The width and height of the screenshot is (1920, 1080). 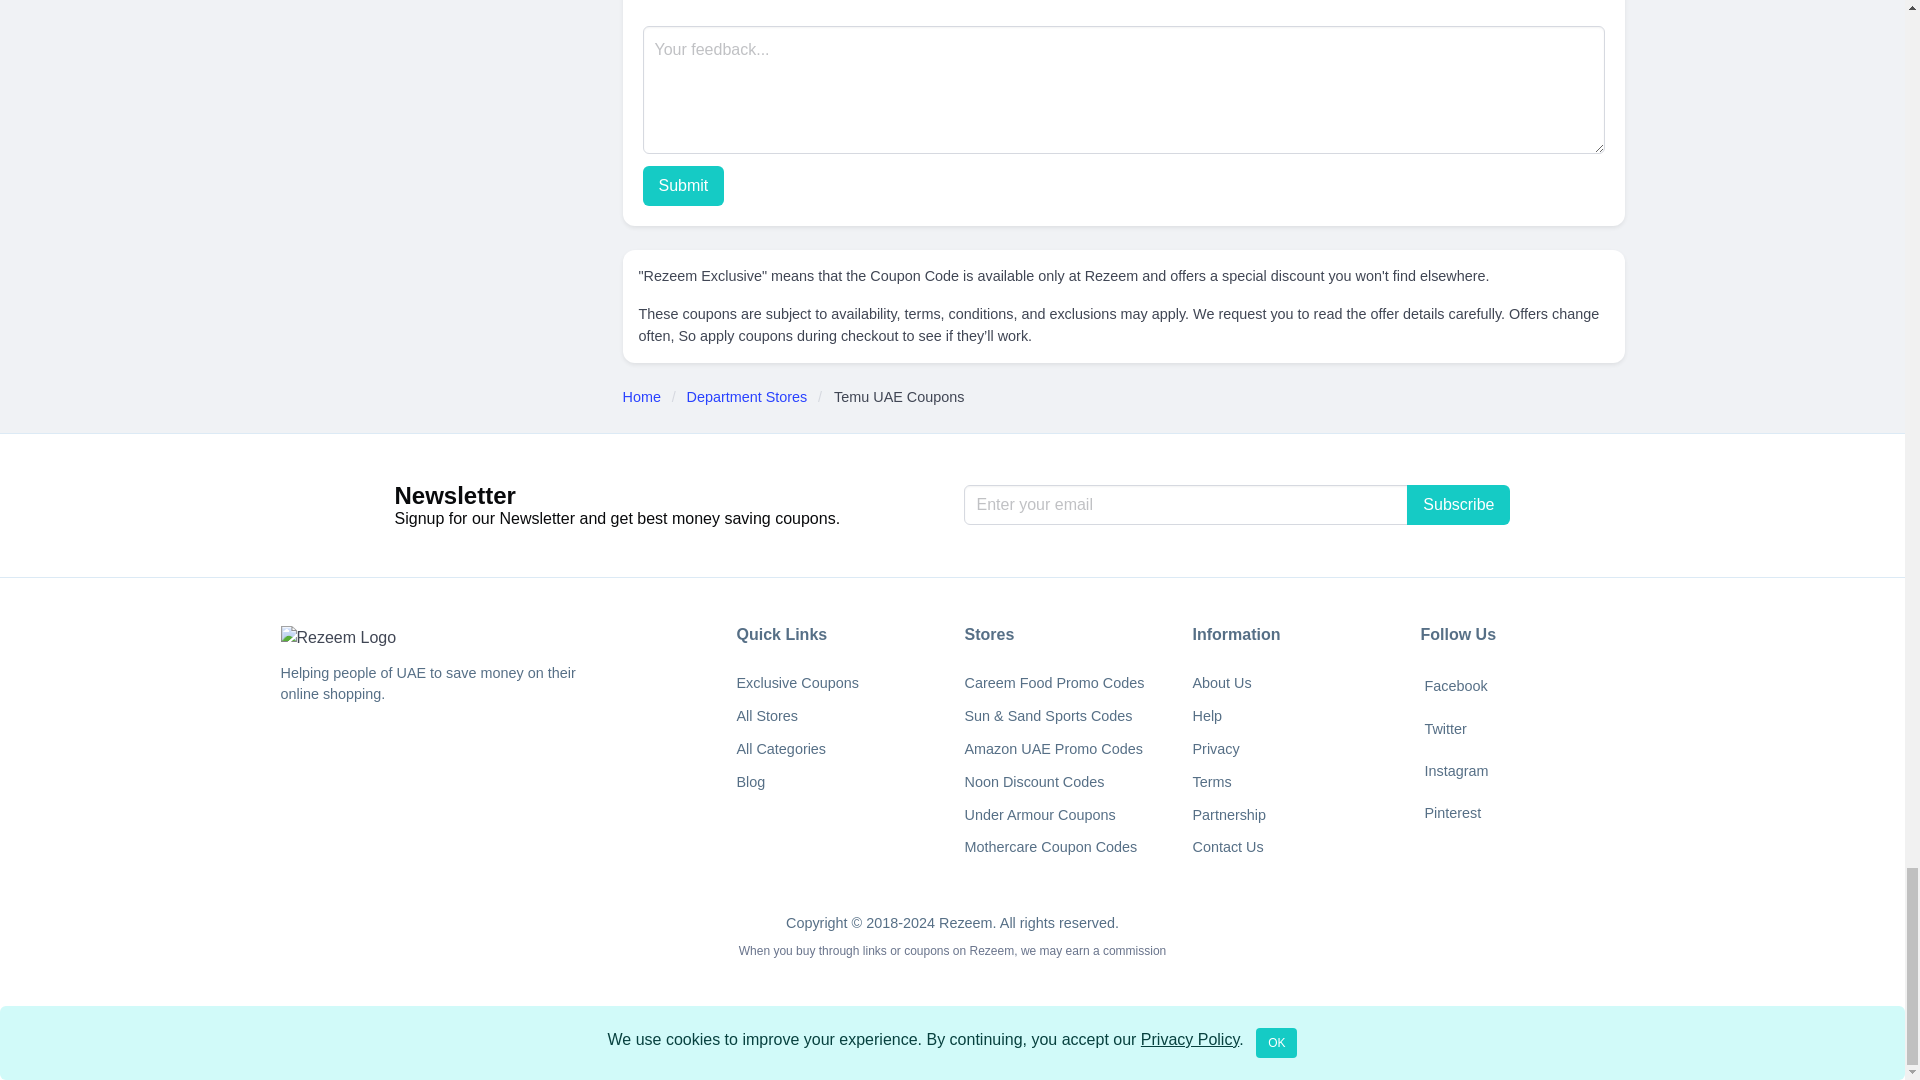 What do you see at coordinates (682, 186) in the screenshot?
I see `Submit` at bounding box center [682, 186].